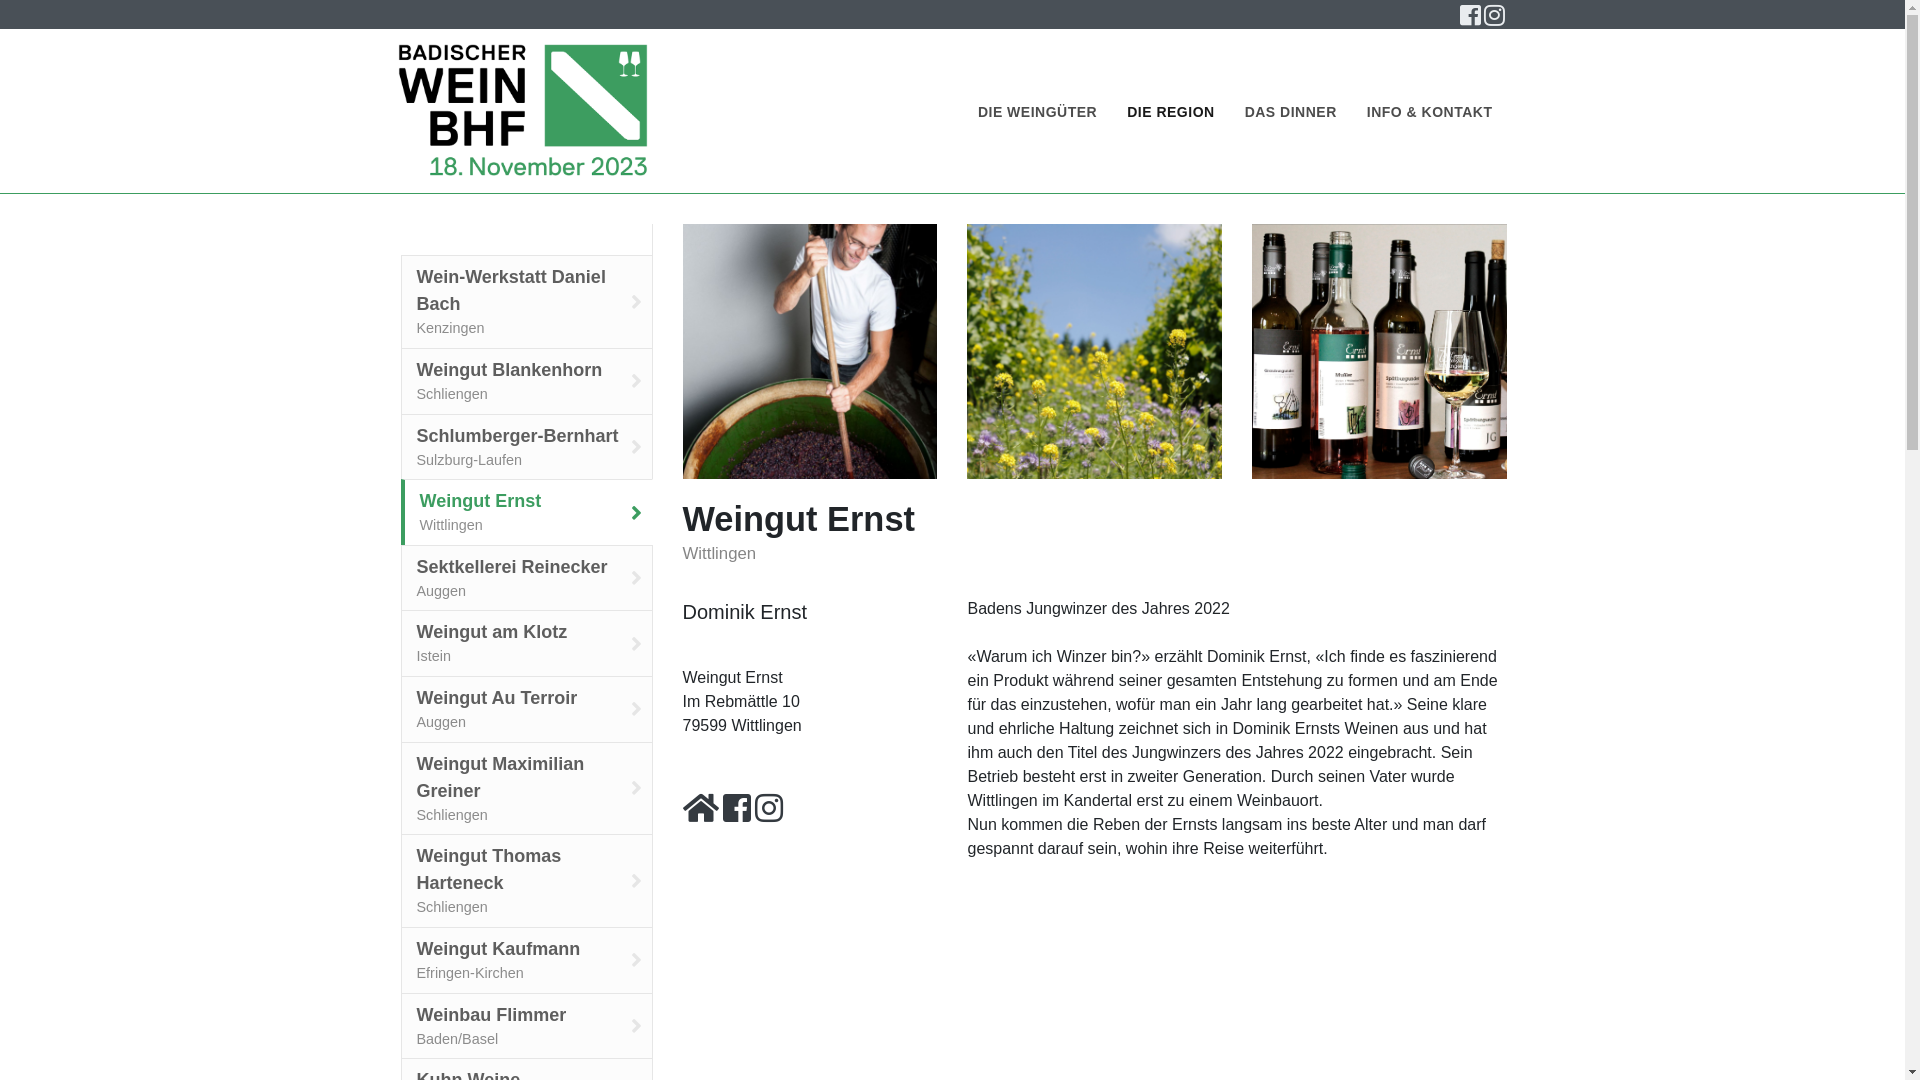 The height and width of the screenshot is (1080, 1920). I want to click on DIE REGION, so click(1170, 112).